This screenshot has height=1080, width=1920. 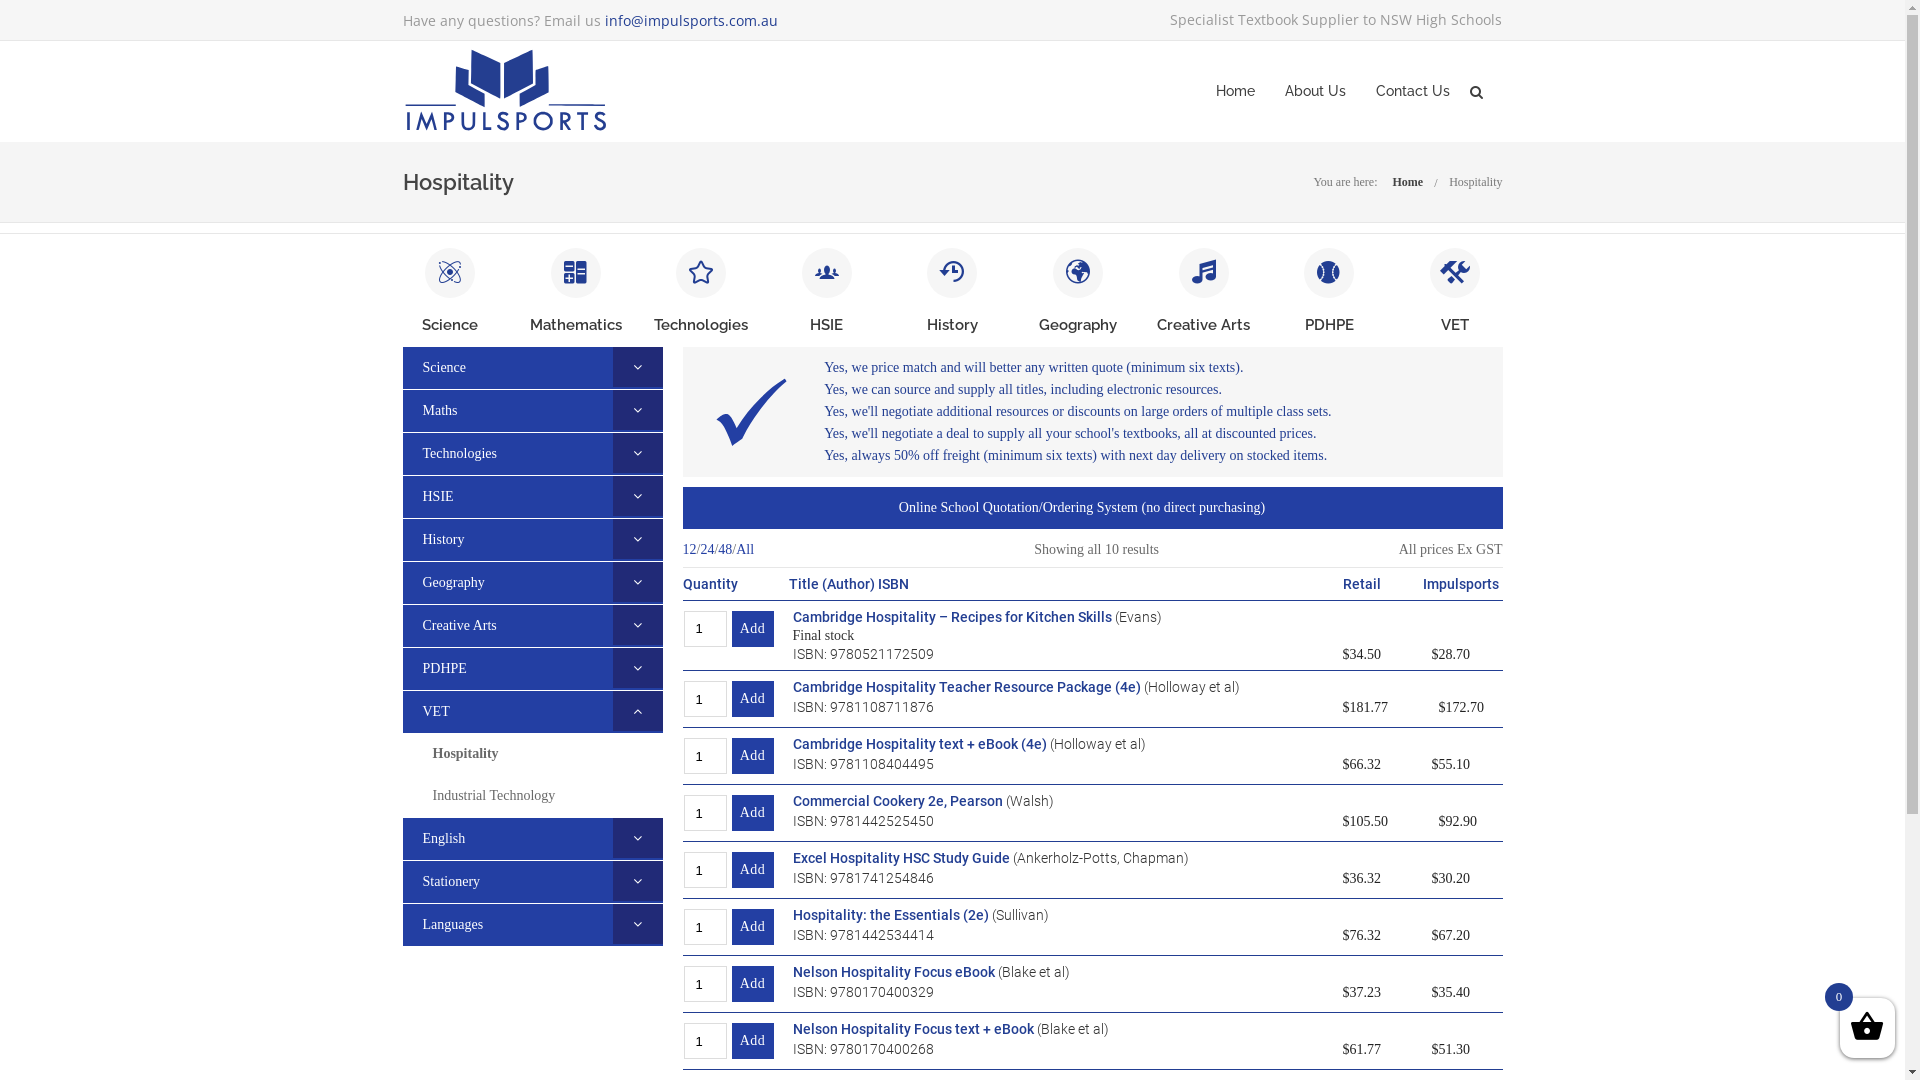 What do you see at coordinates (753, 927) in the screenshot?
I see `Add` at bounding box center [753, 927].